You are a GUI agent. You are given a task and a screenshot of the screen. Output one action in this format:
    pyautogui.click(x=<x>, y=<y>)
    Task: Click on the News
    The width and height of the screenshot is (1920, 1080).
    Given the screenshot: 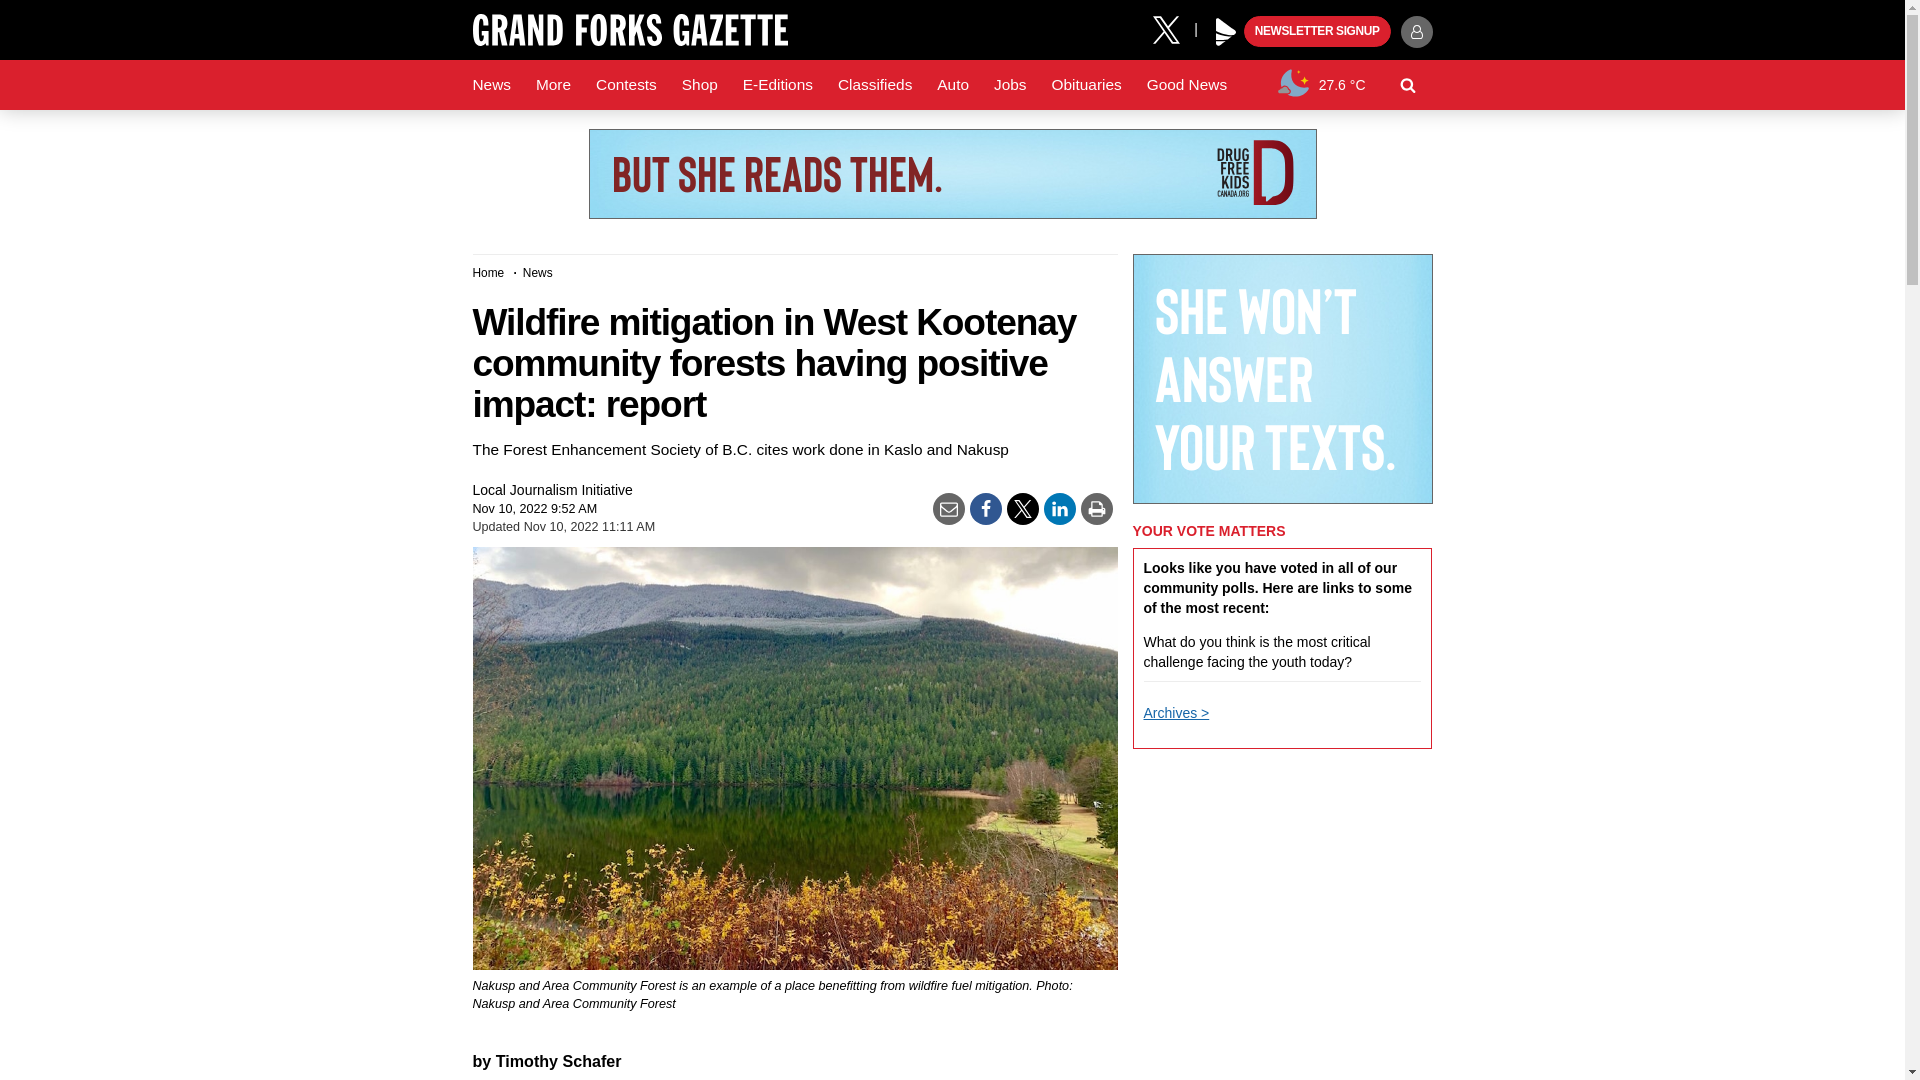 What is the action you would take?
    pyautogui.click(x=491, y=85)
    